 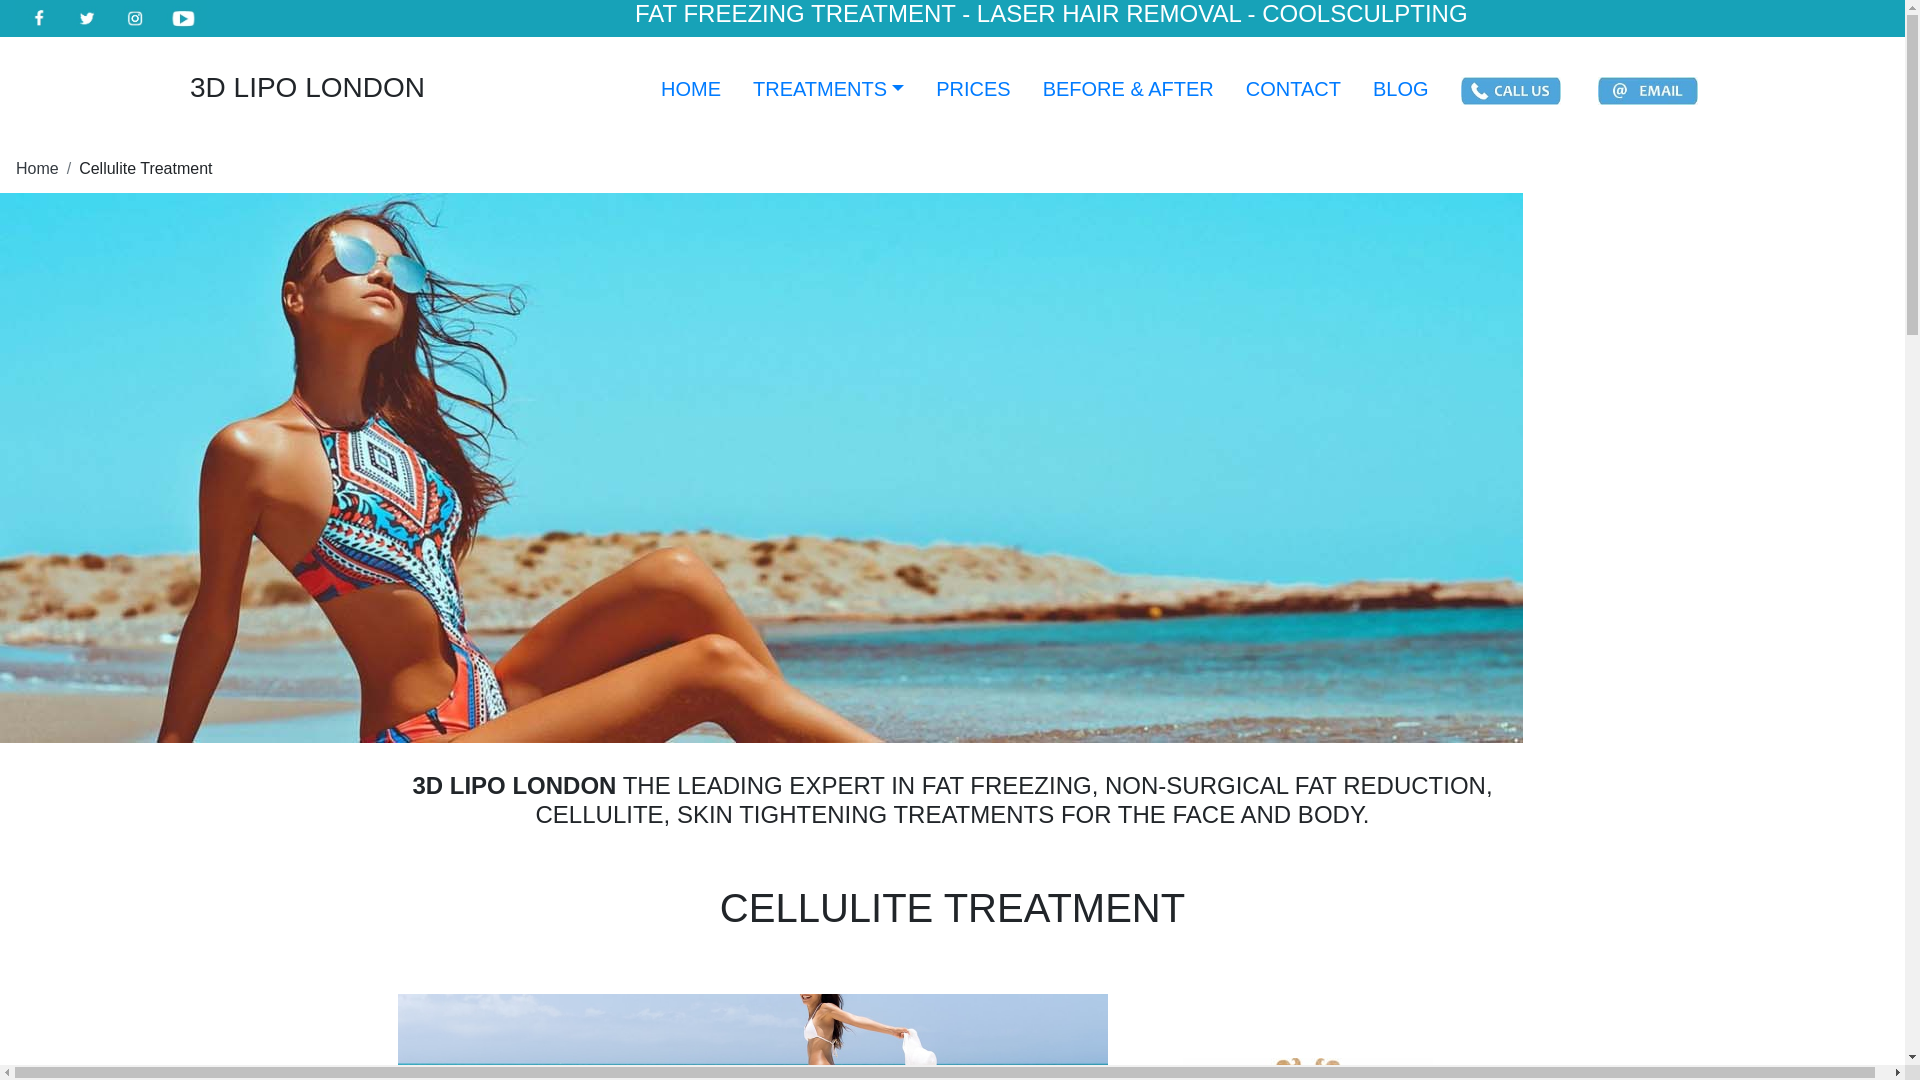 I want to click on BLOG, so click(x=1401, y=89).